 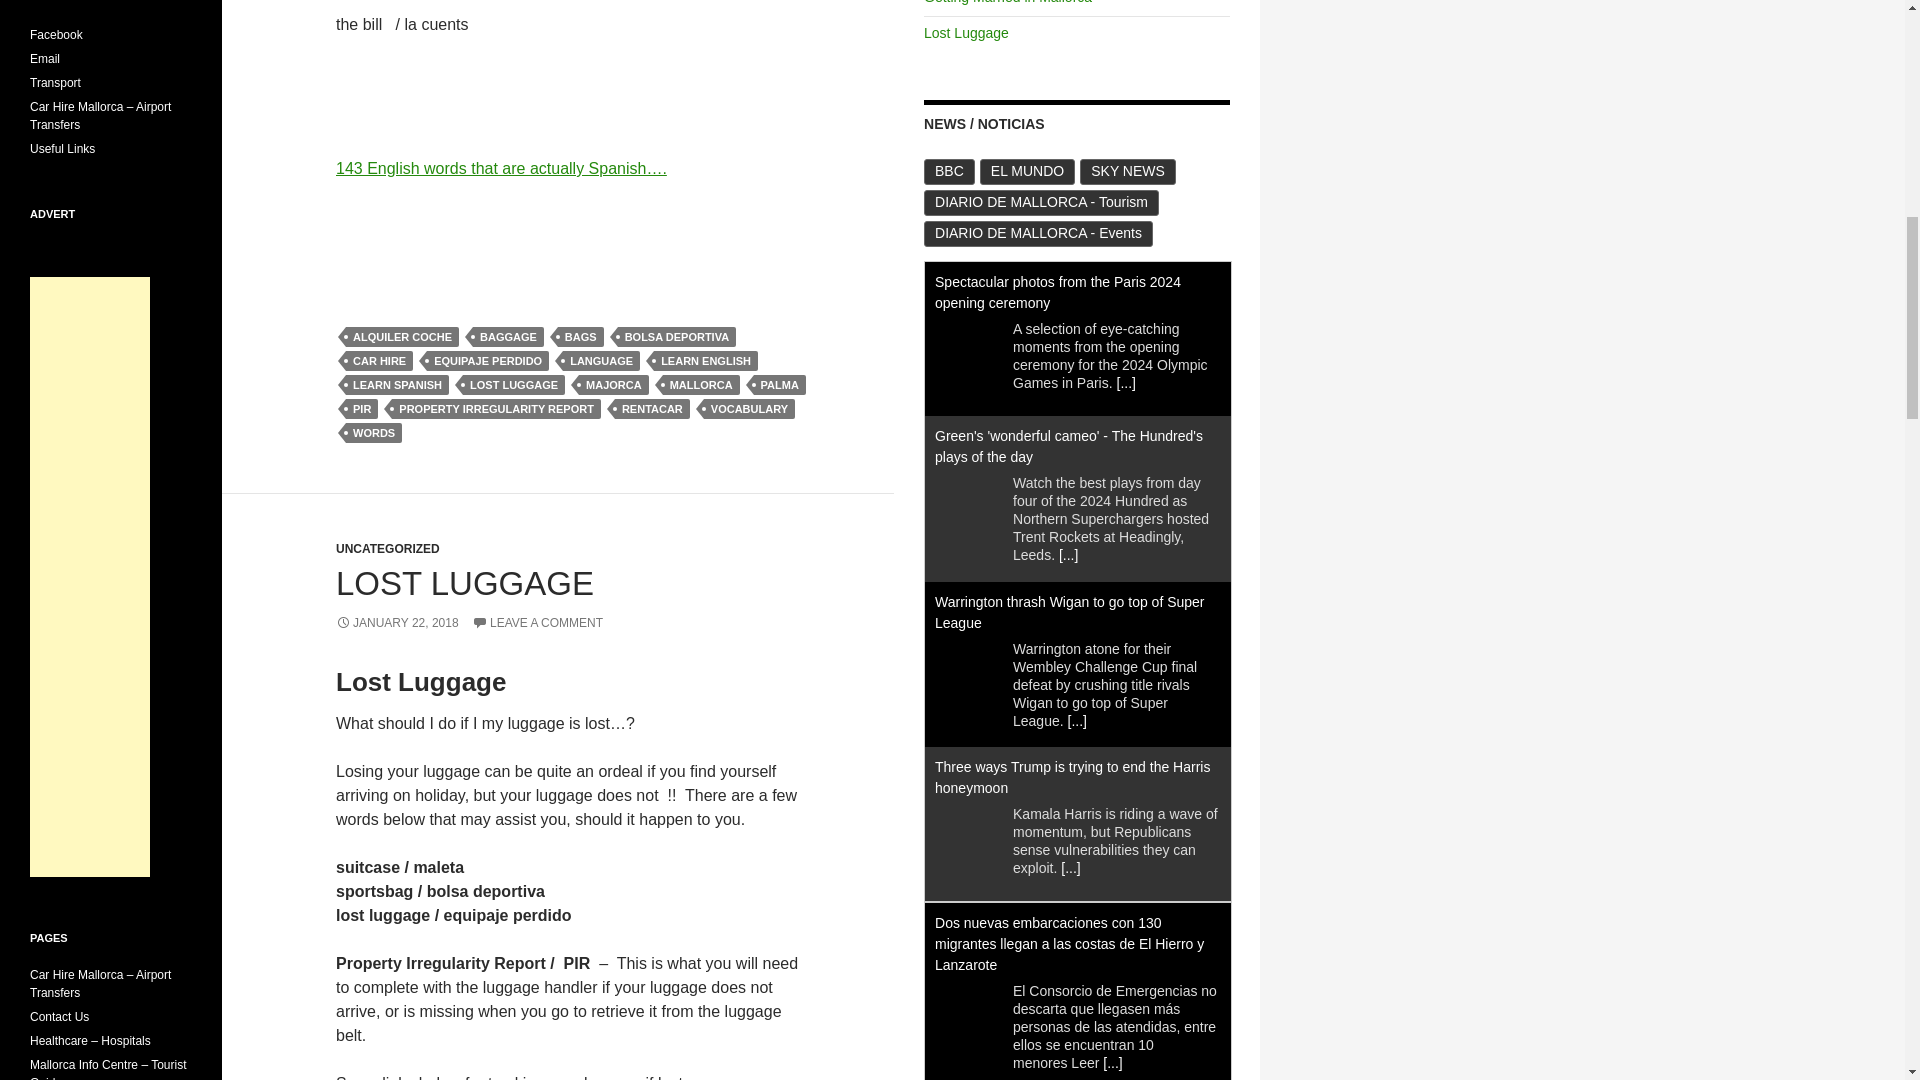 I want to click on LOST LUGGAGE, so click(x=513, y=384).